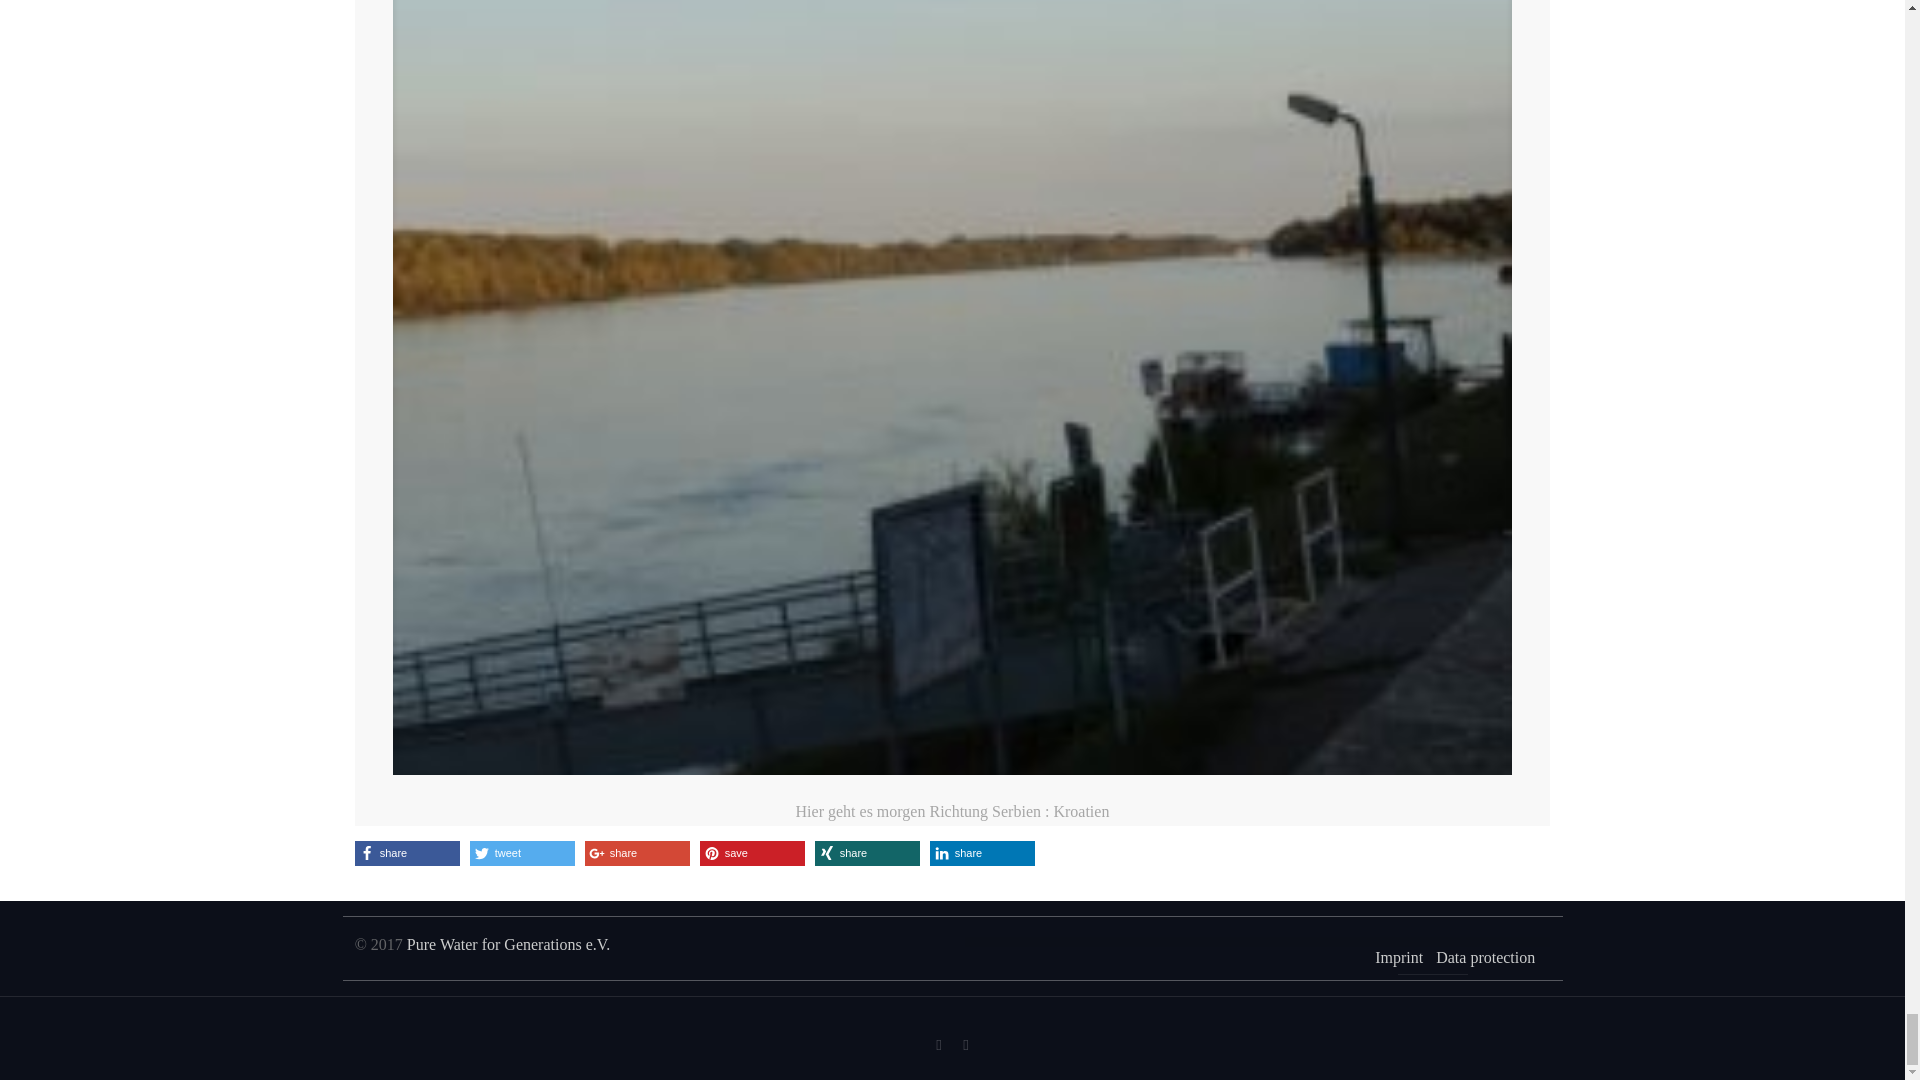  Describe the element at coordinates (522, 854) in the screenshot. I see `tweet ` at that location.